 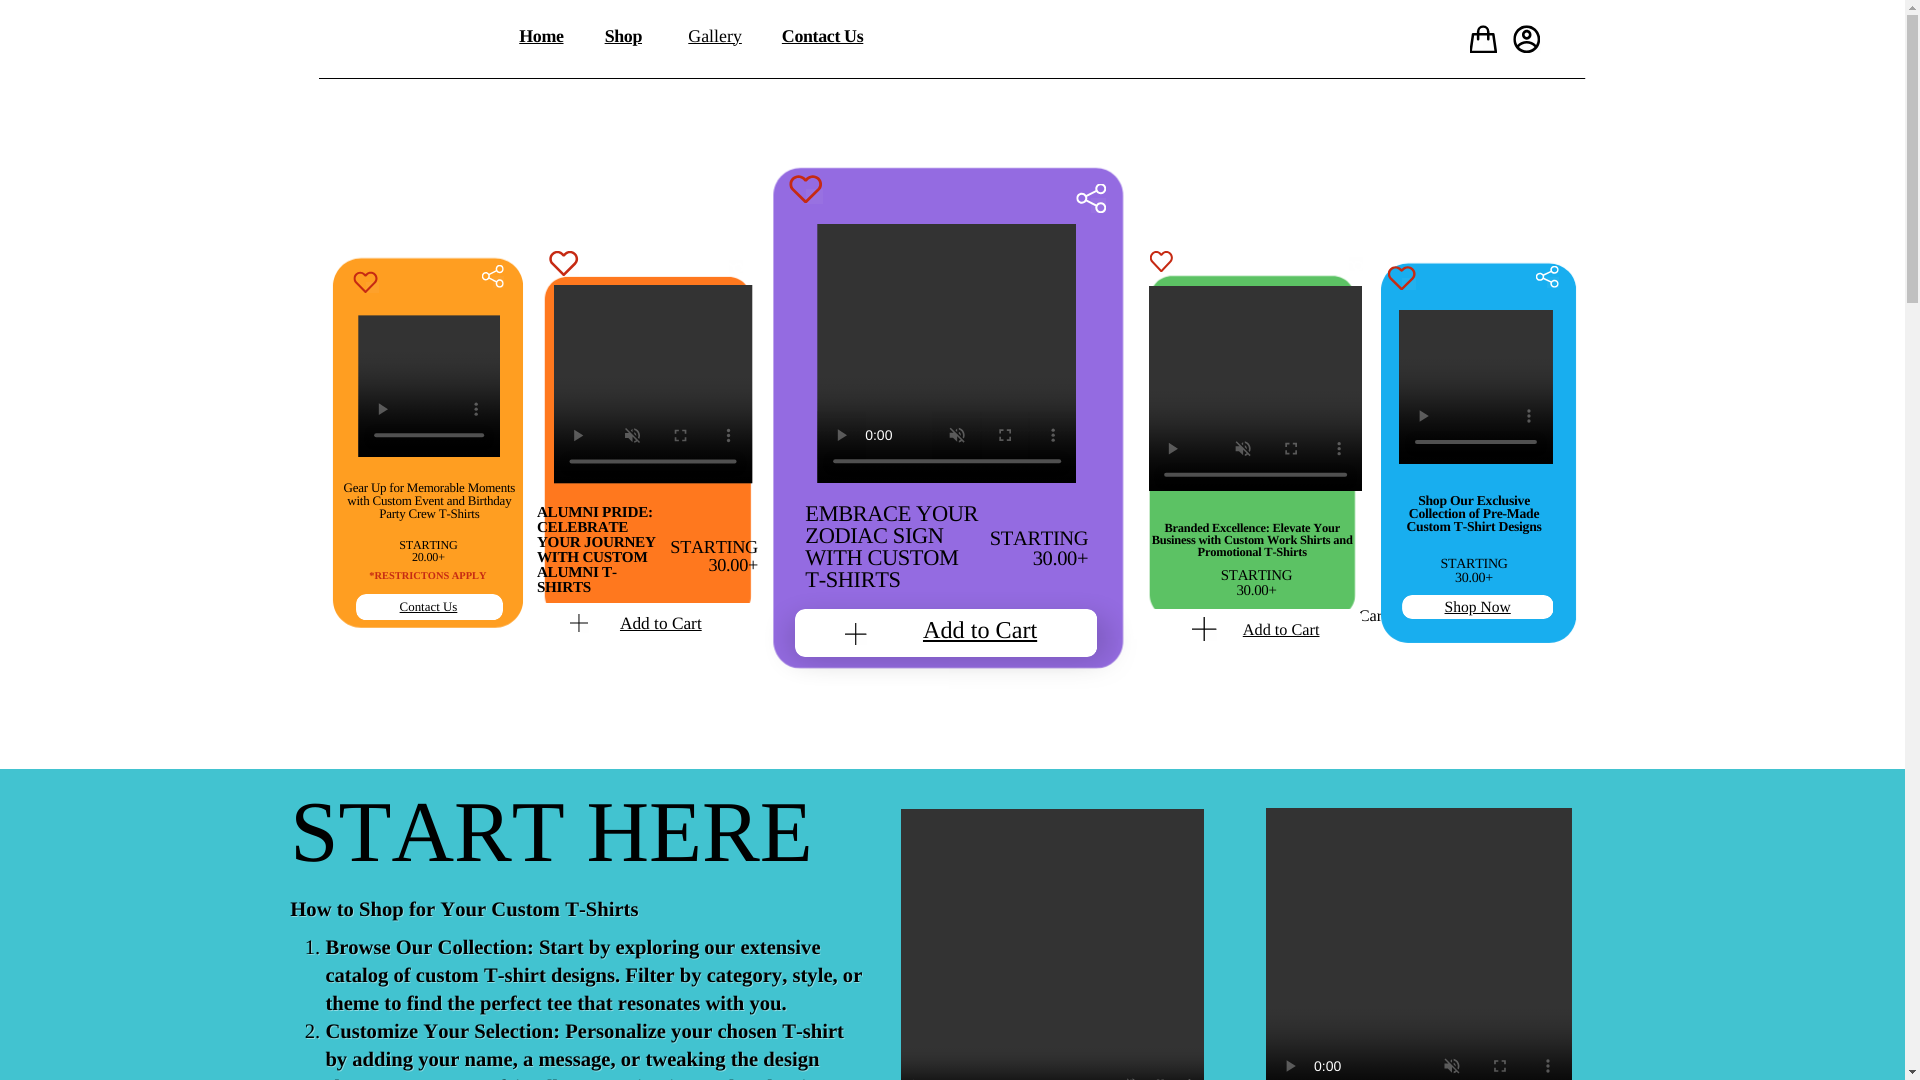 What do you see at coordinates (661, 623) in the screenshot?
I see `Add to Cart` at bounding box center [661, 623].